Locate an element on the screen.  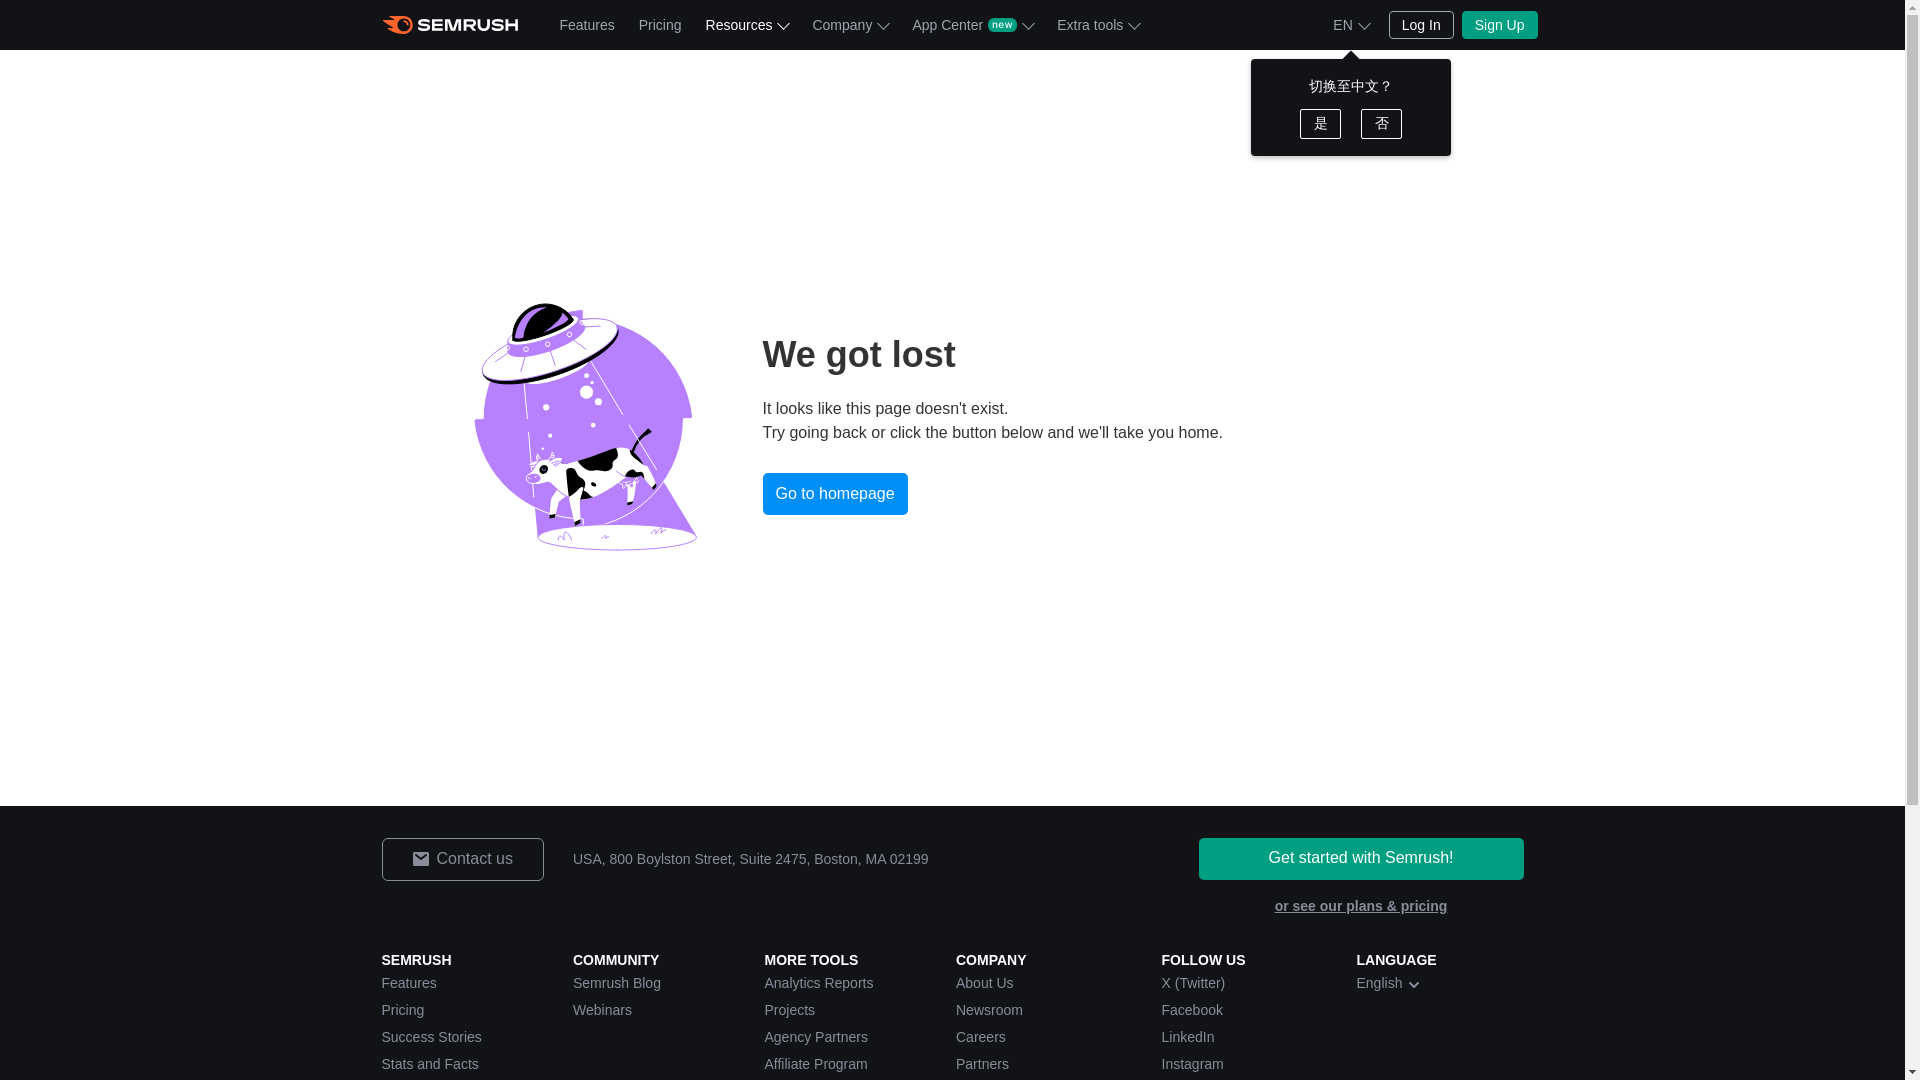
Resources is located at coordinates (746, 24).